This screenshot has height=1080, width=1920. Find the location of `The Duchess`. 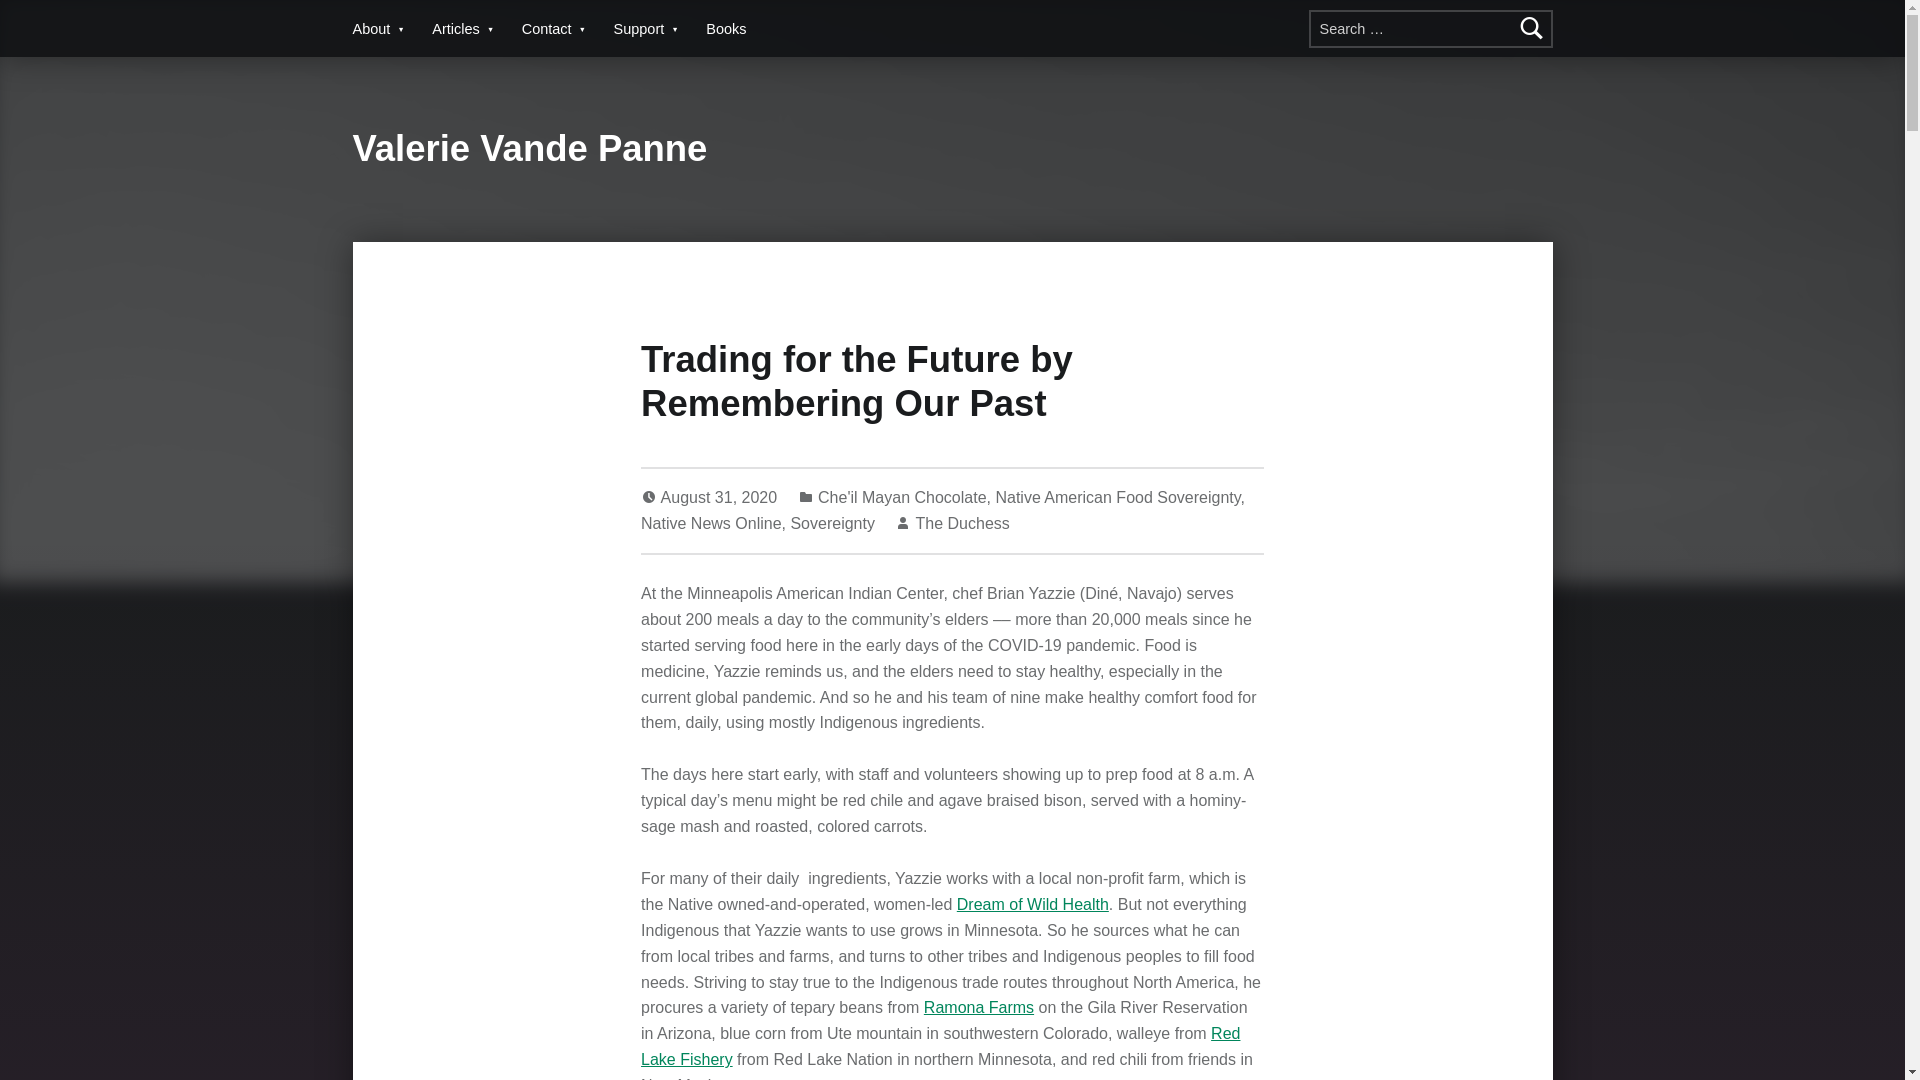

The Duchess is located at coordinates (962, 524).